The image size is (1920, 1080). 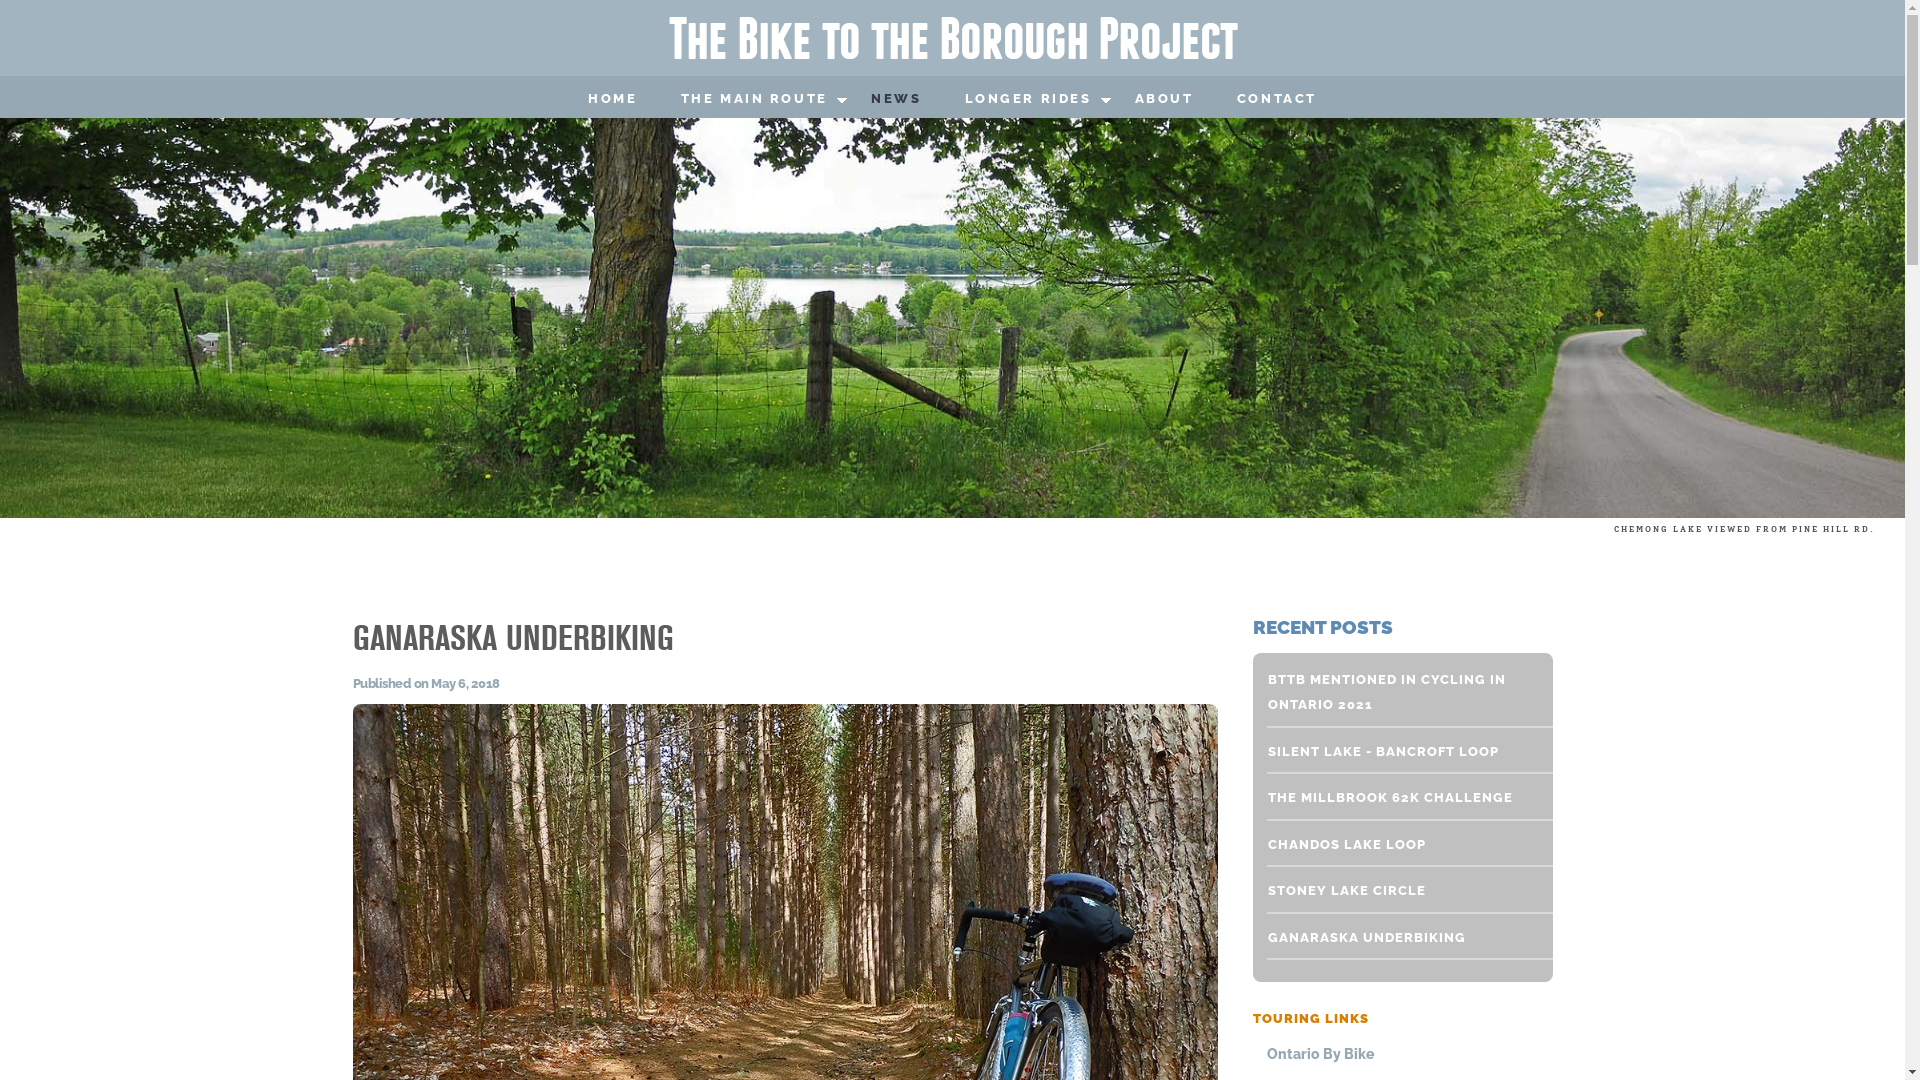 What do you see at coordinates (1277, 100) in the screenshot?
I see `CONTACT` at bounding box center [1277, 100].